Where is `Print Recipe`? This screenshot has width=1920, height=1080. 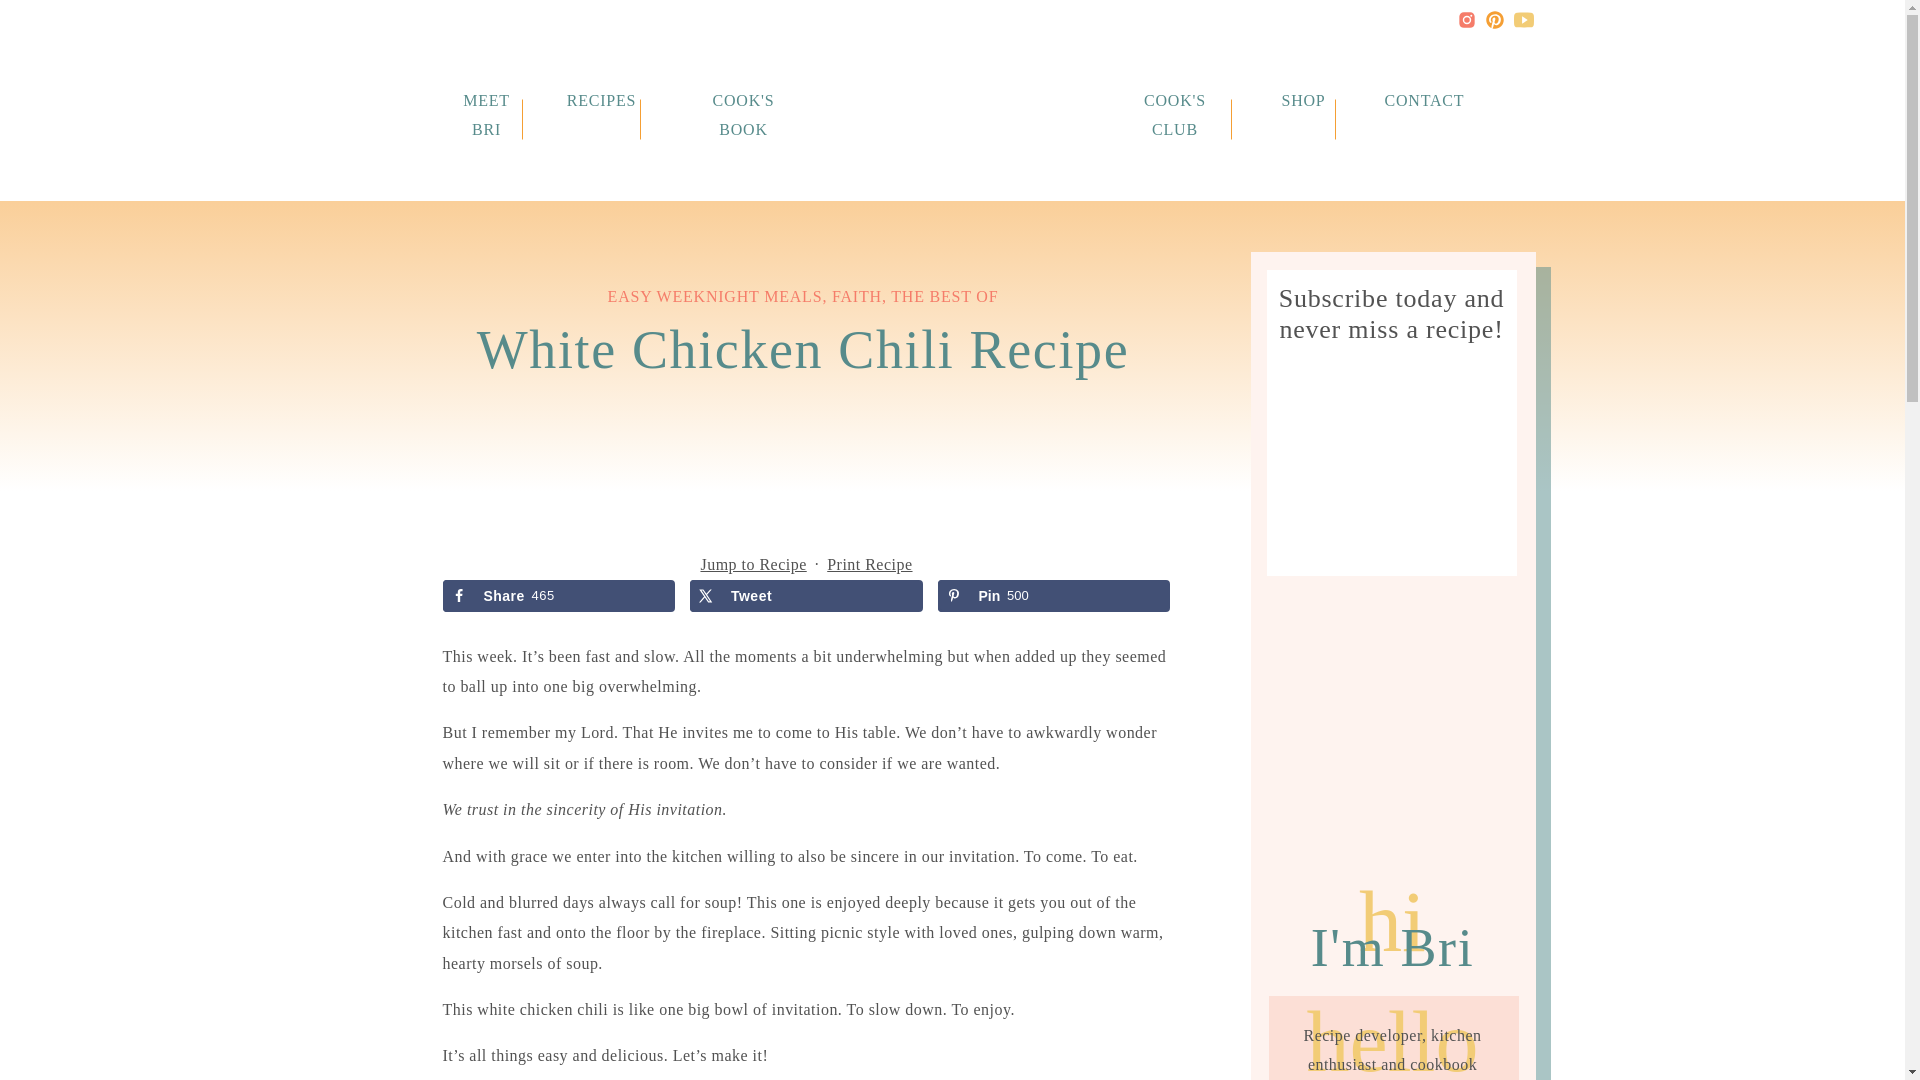
Print Recipe is located at coordinates (869, 564).